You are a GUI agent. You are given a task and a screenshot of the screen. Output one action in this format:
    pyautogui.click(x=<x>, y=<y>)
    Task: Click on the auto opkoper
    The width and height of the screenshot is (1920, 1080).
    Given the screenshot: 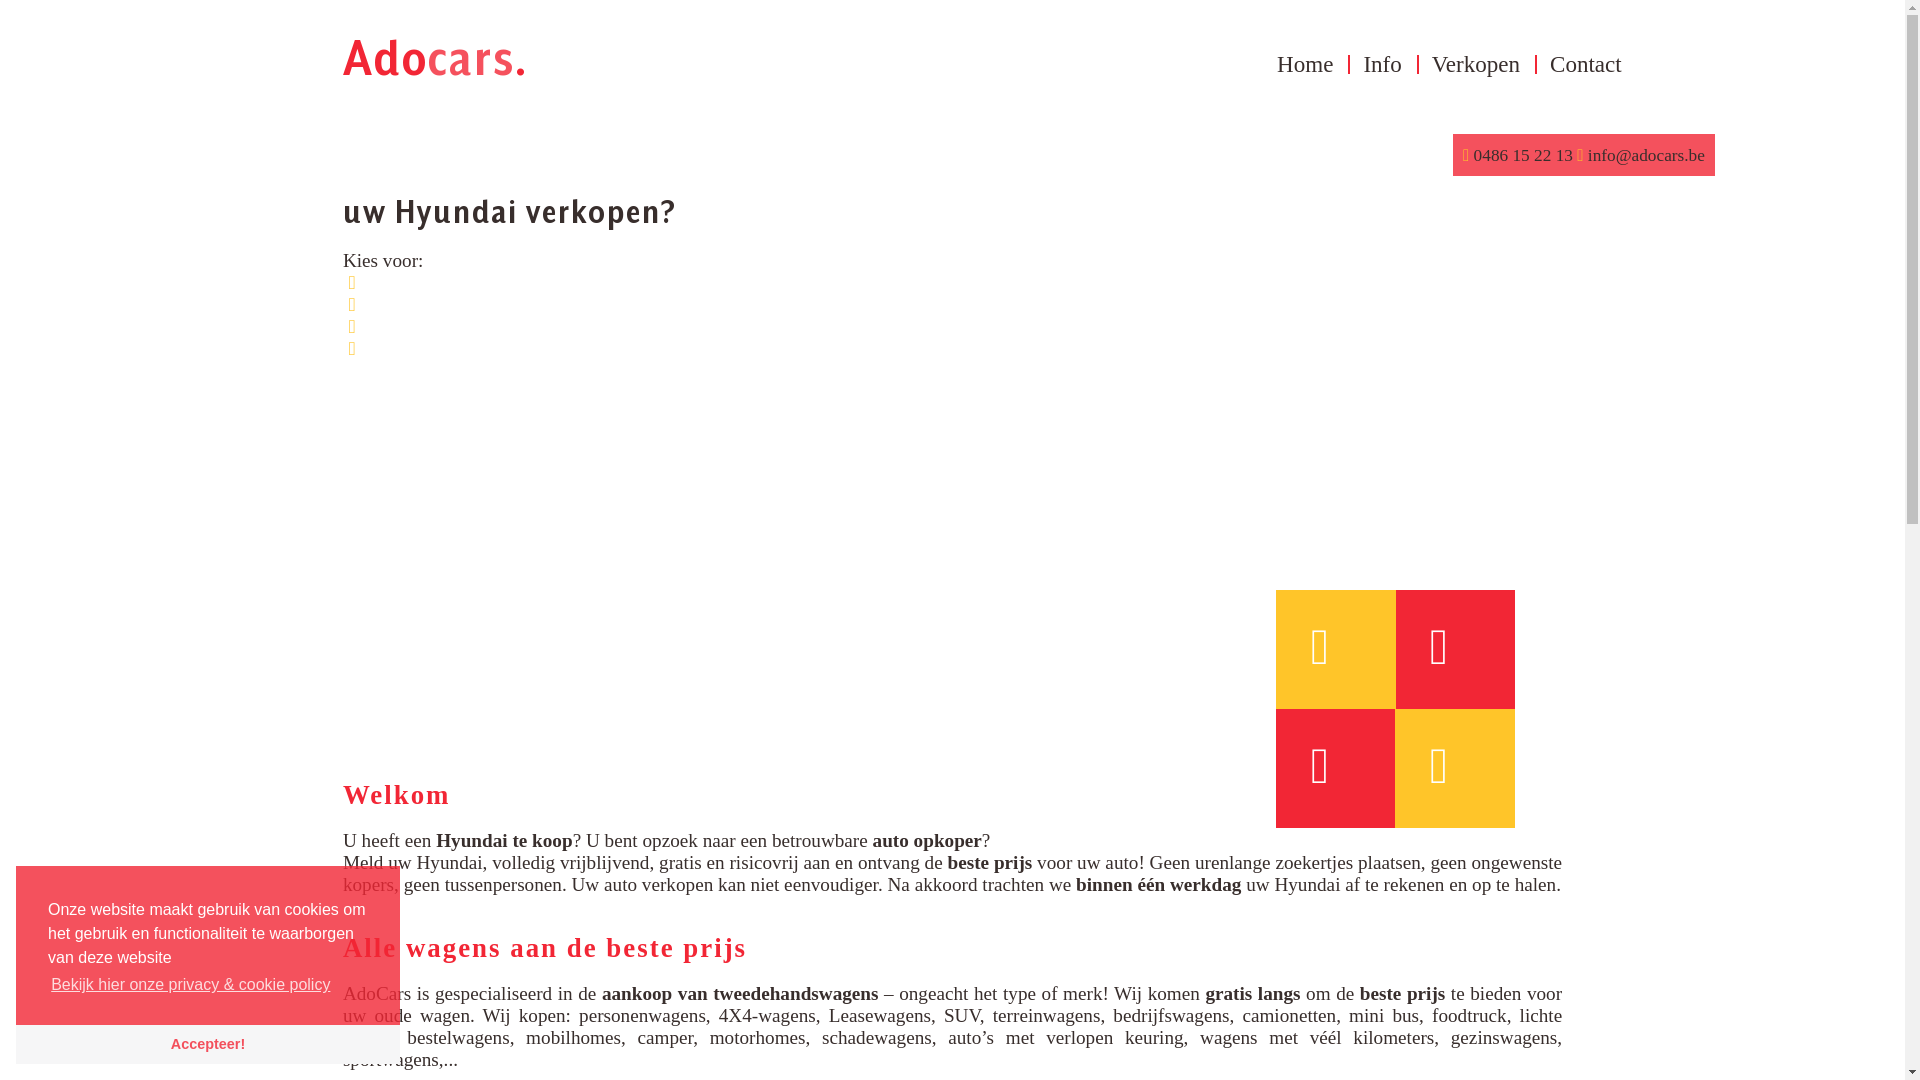 What is the action you would take?
    pyautogui.click(x=928, y=840)
    